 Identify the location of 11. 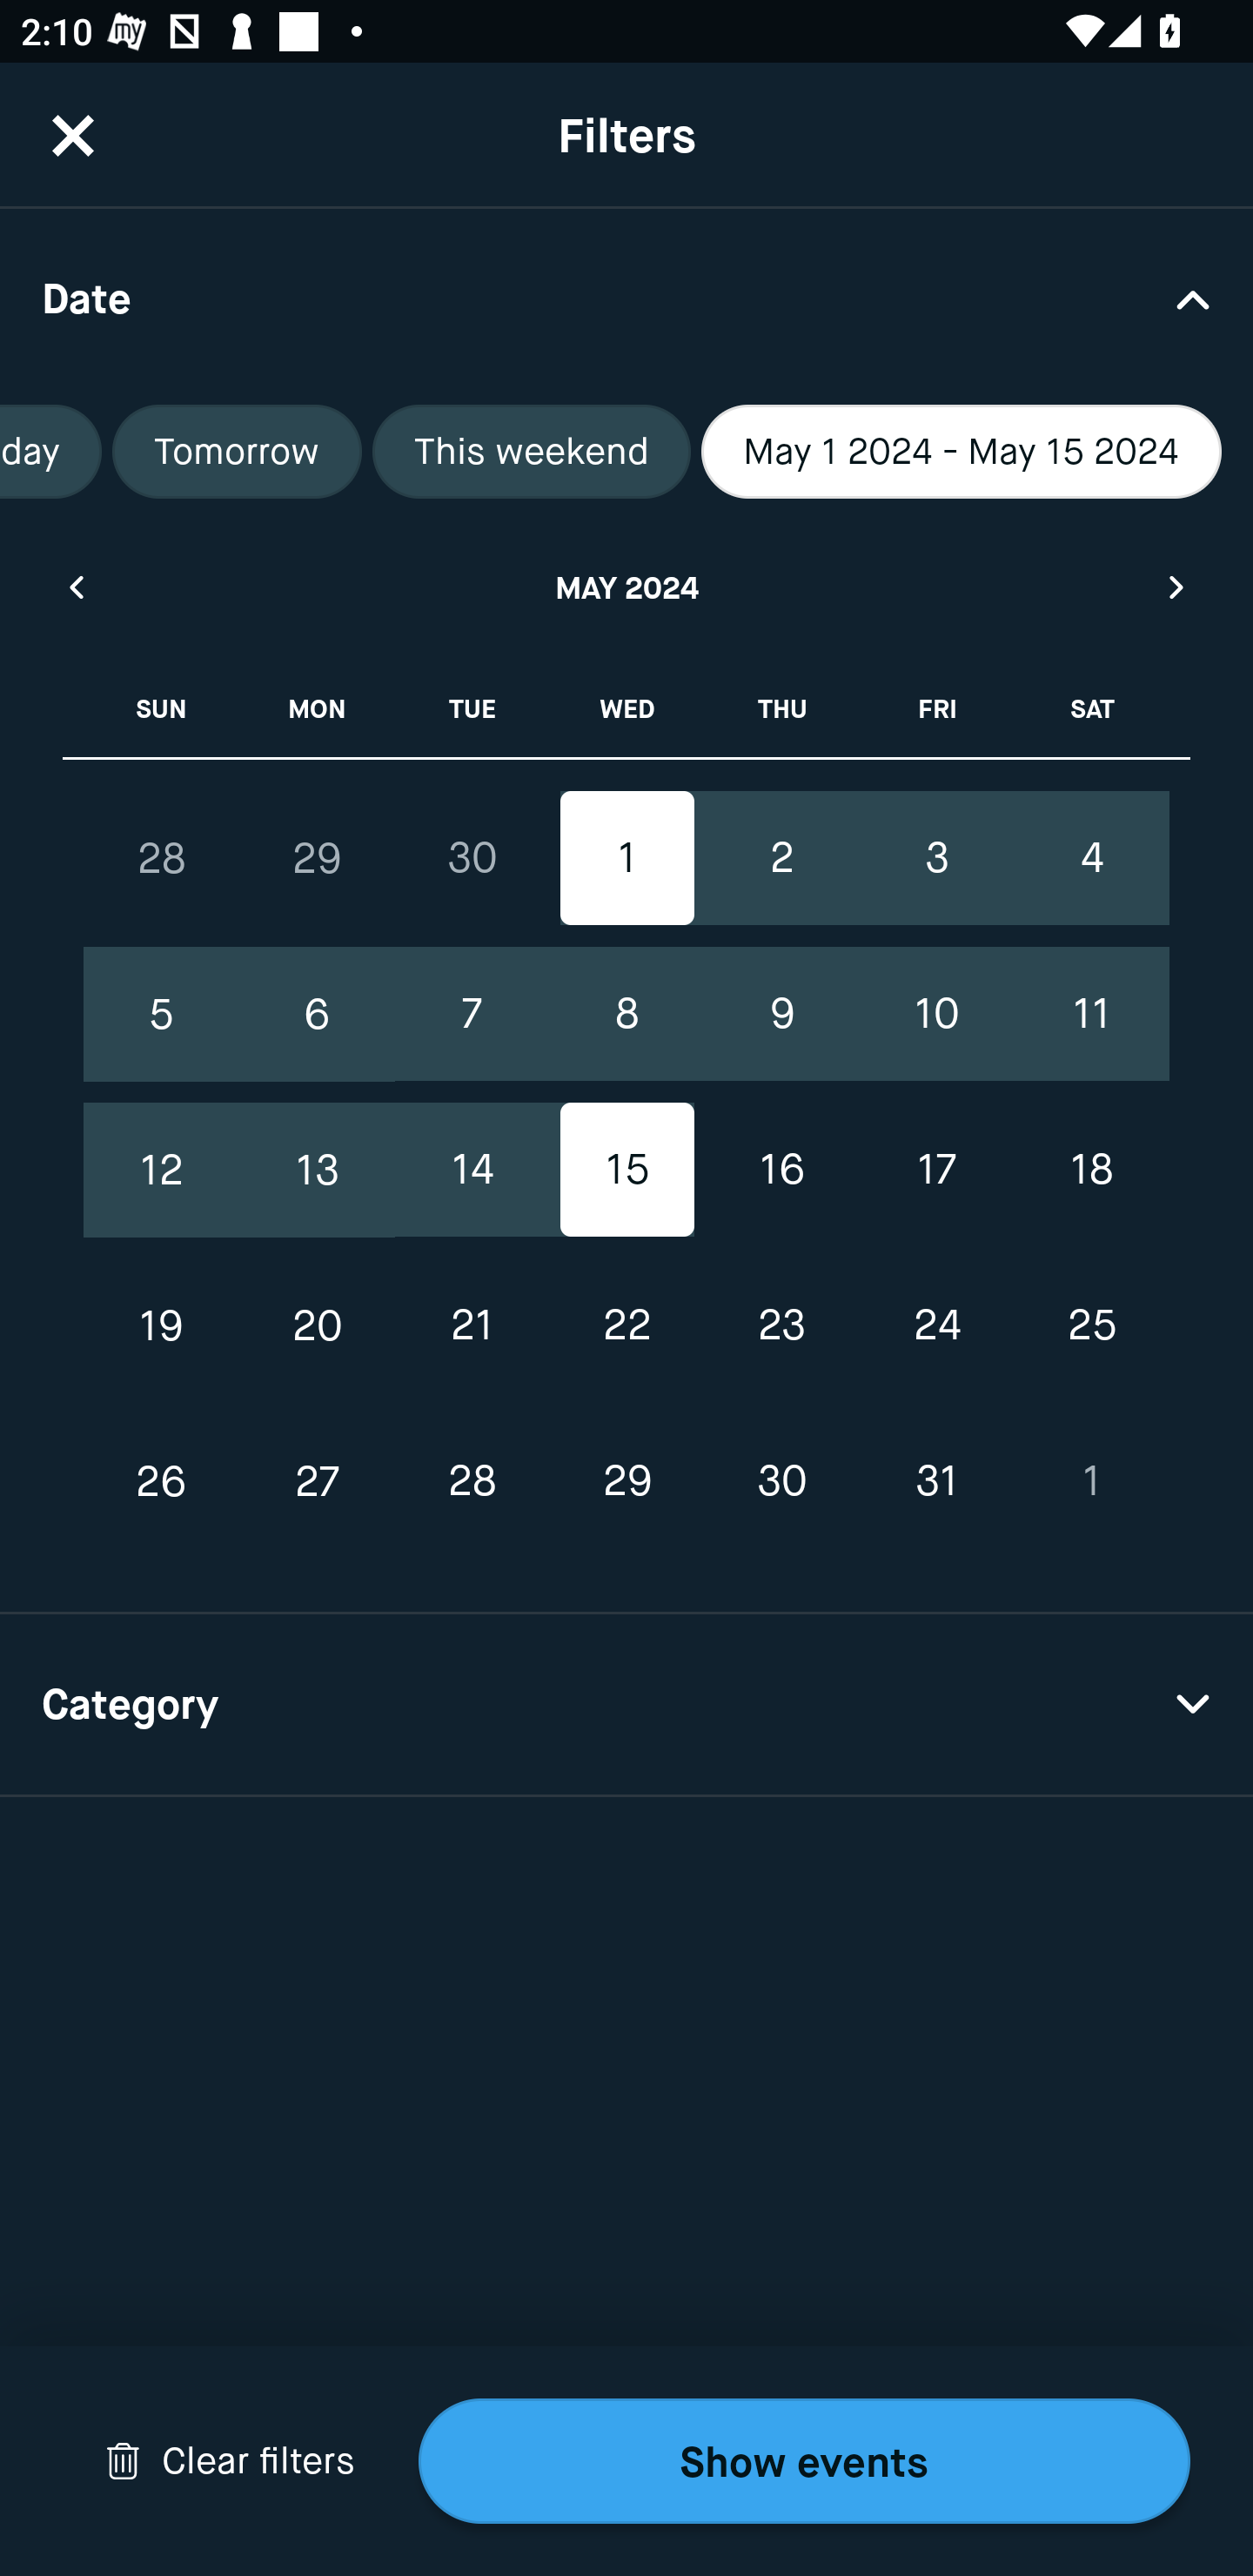
(1091, 1015).